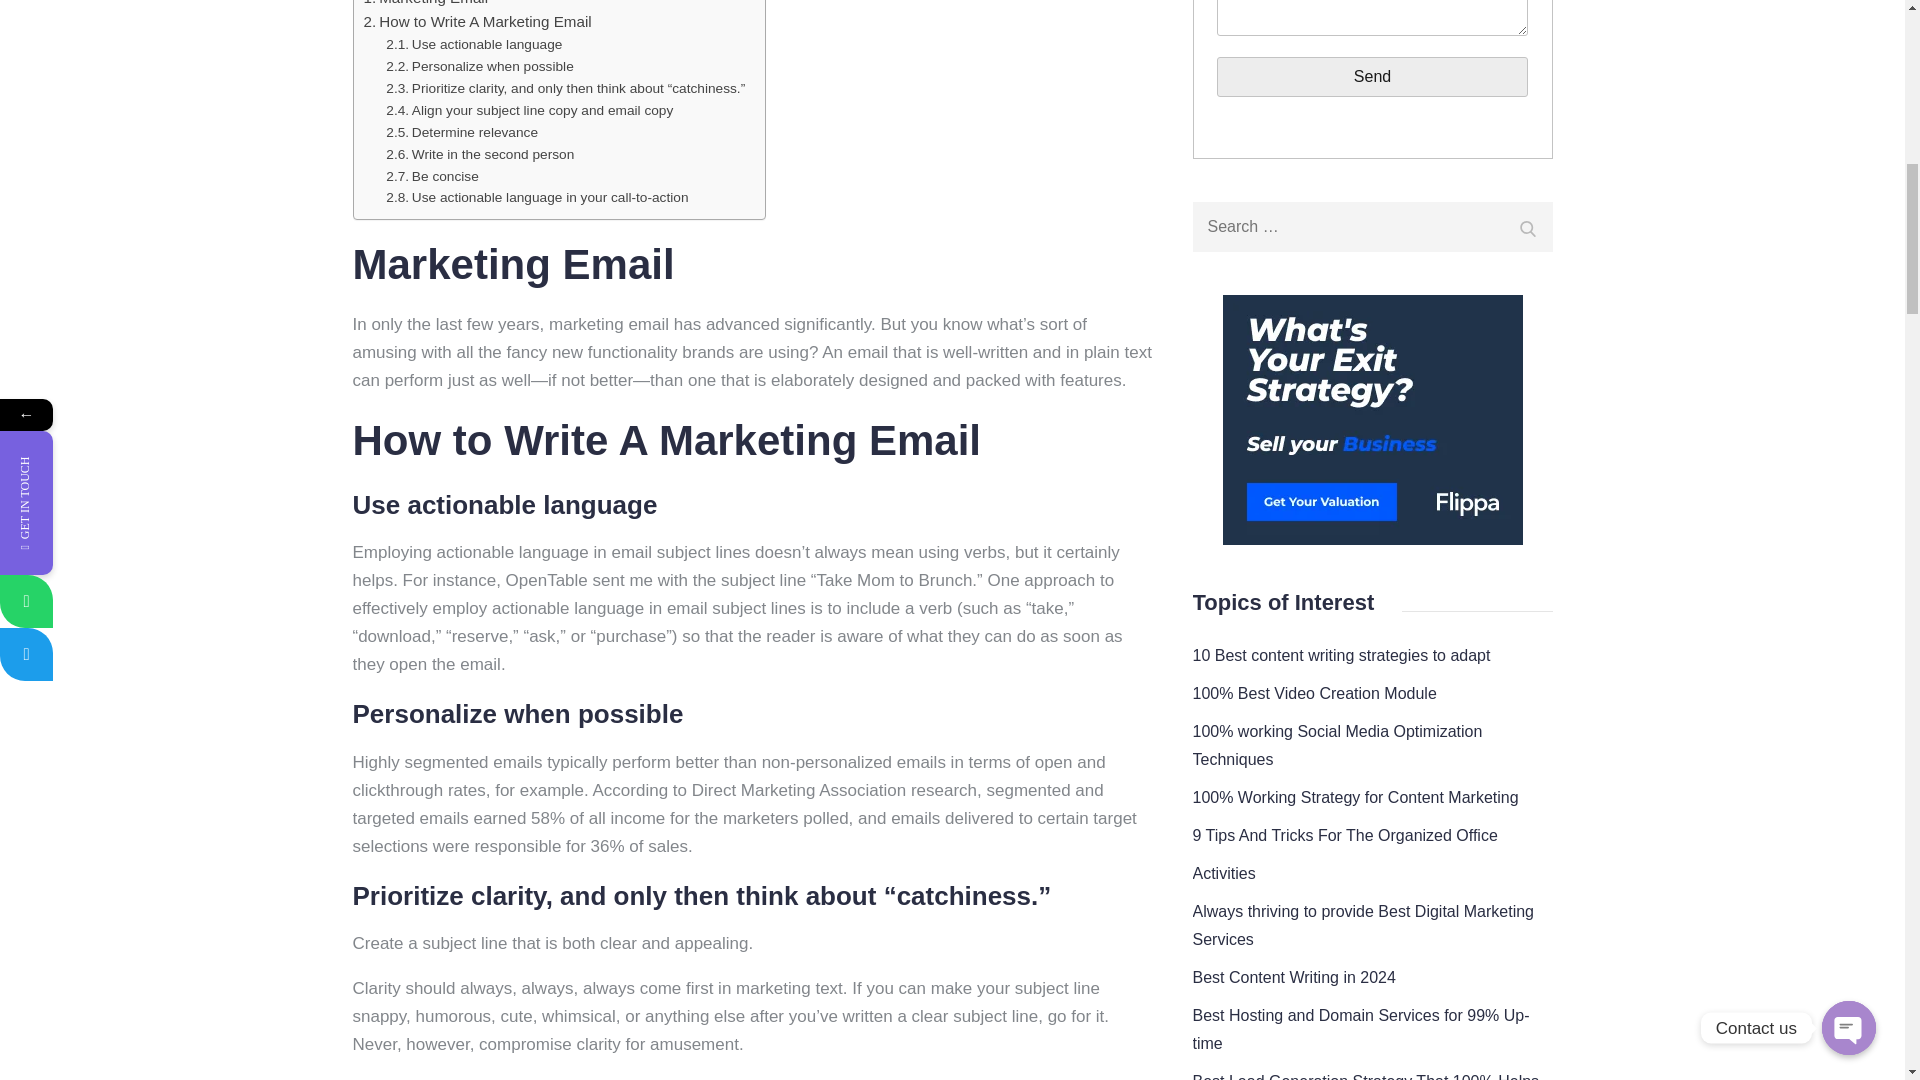 The image size is (1920, 1080). I want to click on Use actionable language, so click(474, 44).